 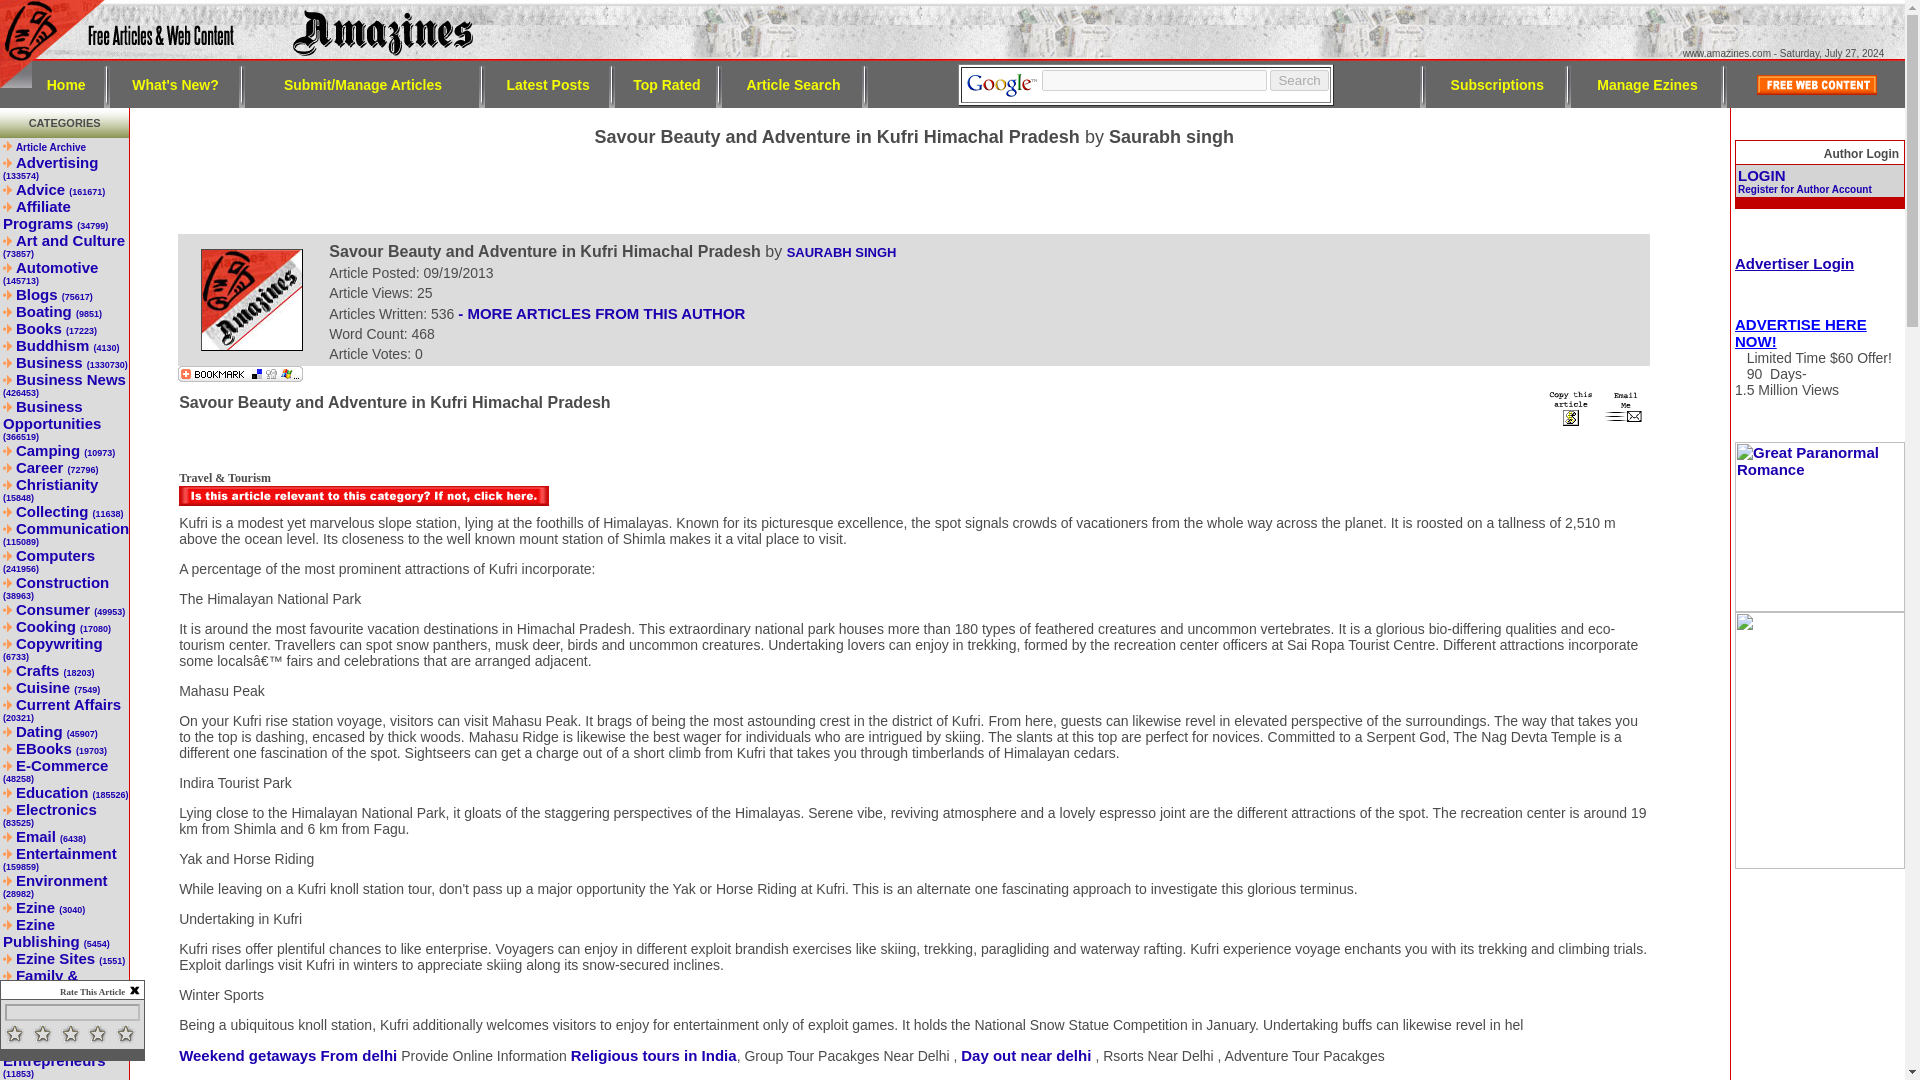 I want to click on Search, so click(x=1298, y=80).